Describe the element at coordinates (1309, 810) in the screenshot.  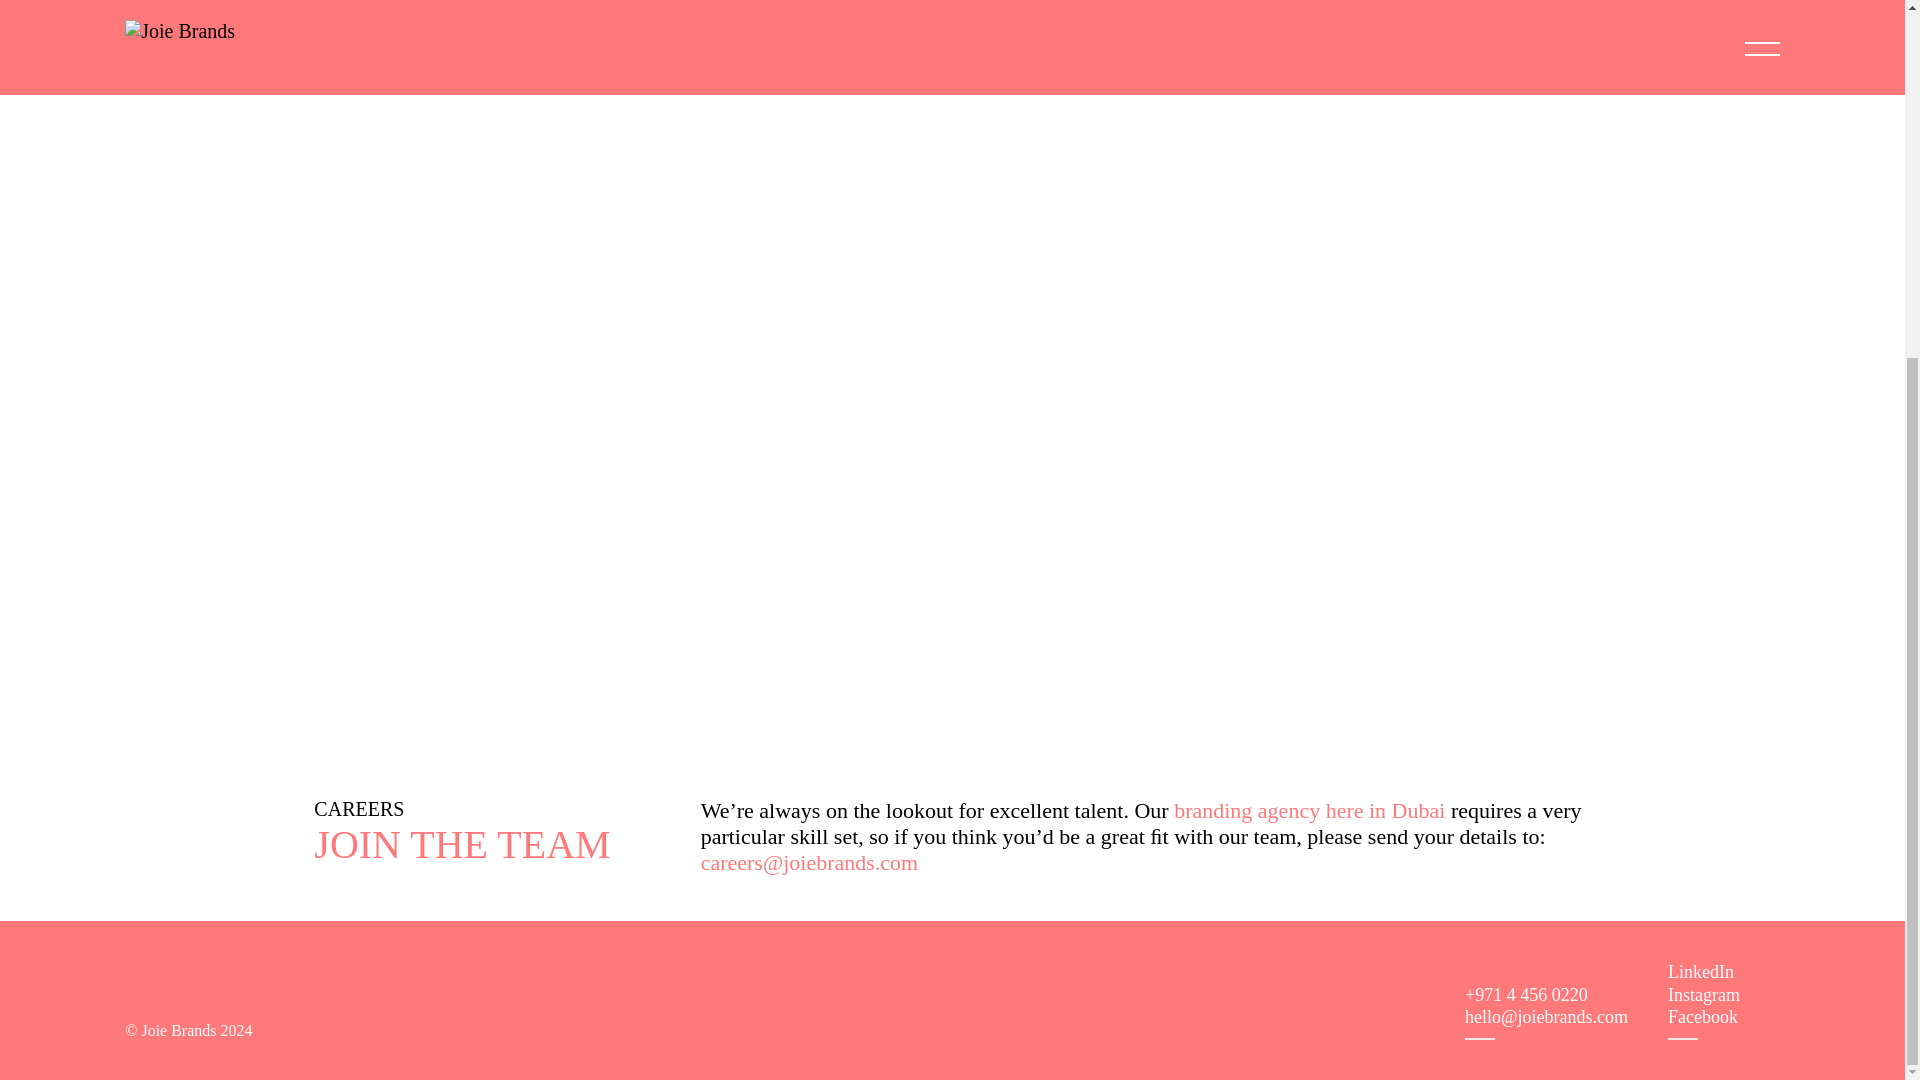
I see `branding agency here in Dubai` at that location.